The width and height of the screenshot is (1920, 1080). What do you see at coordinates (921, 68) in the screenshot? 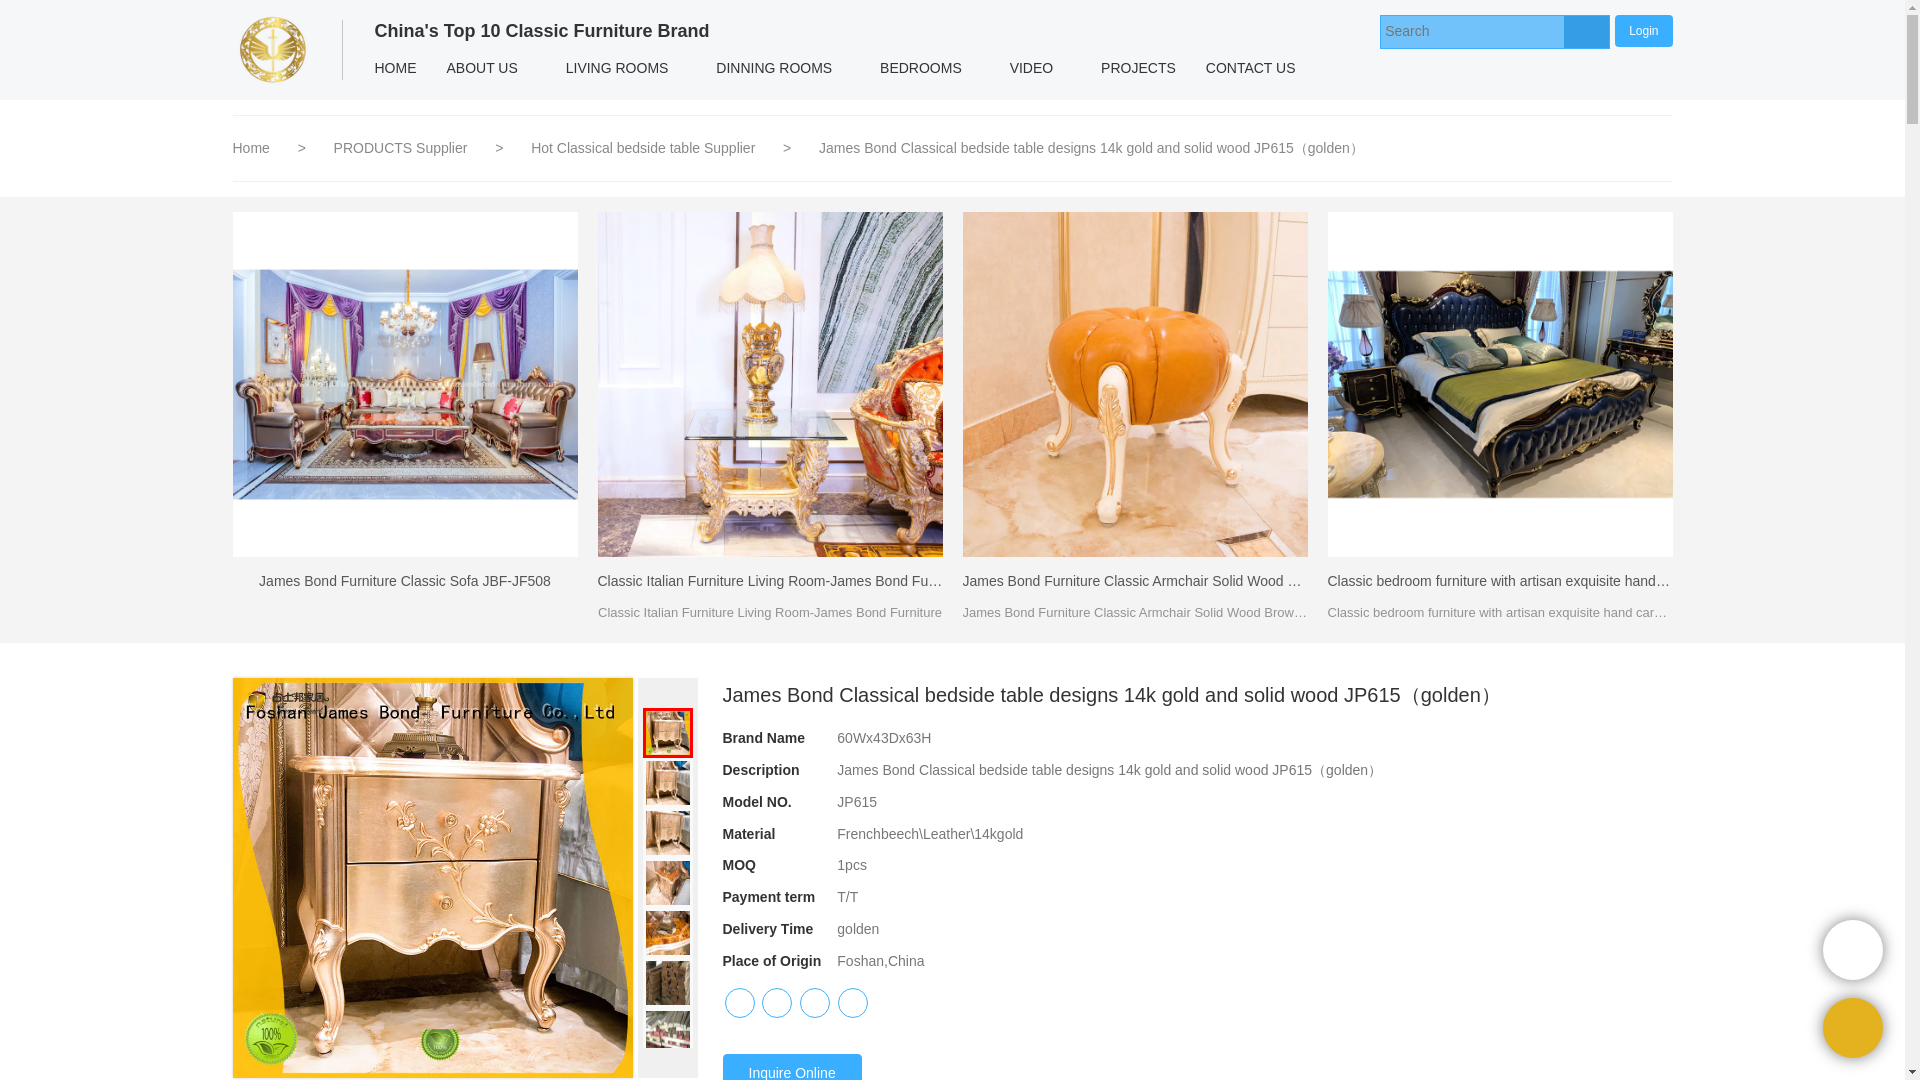
I see `BEDROOMS` at bounding box center [921, 68].